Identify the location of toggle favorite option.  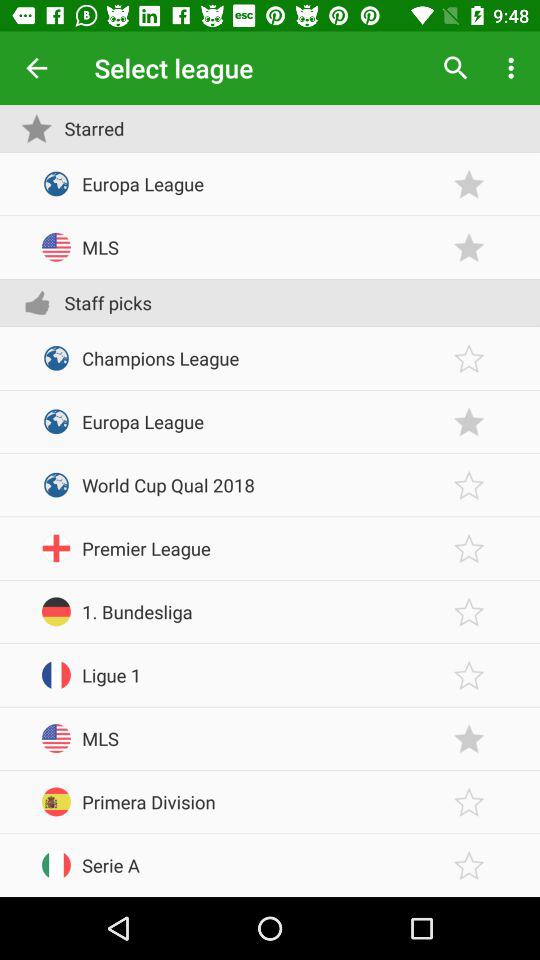
(469, 358).